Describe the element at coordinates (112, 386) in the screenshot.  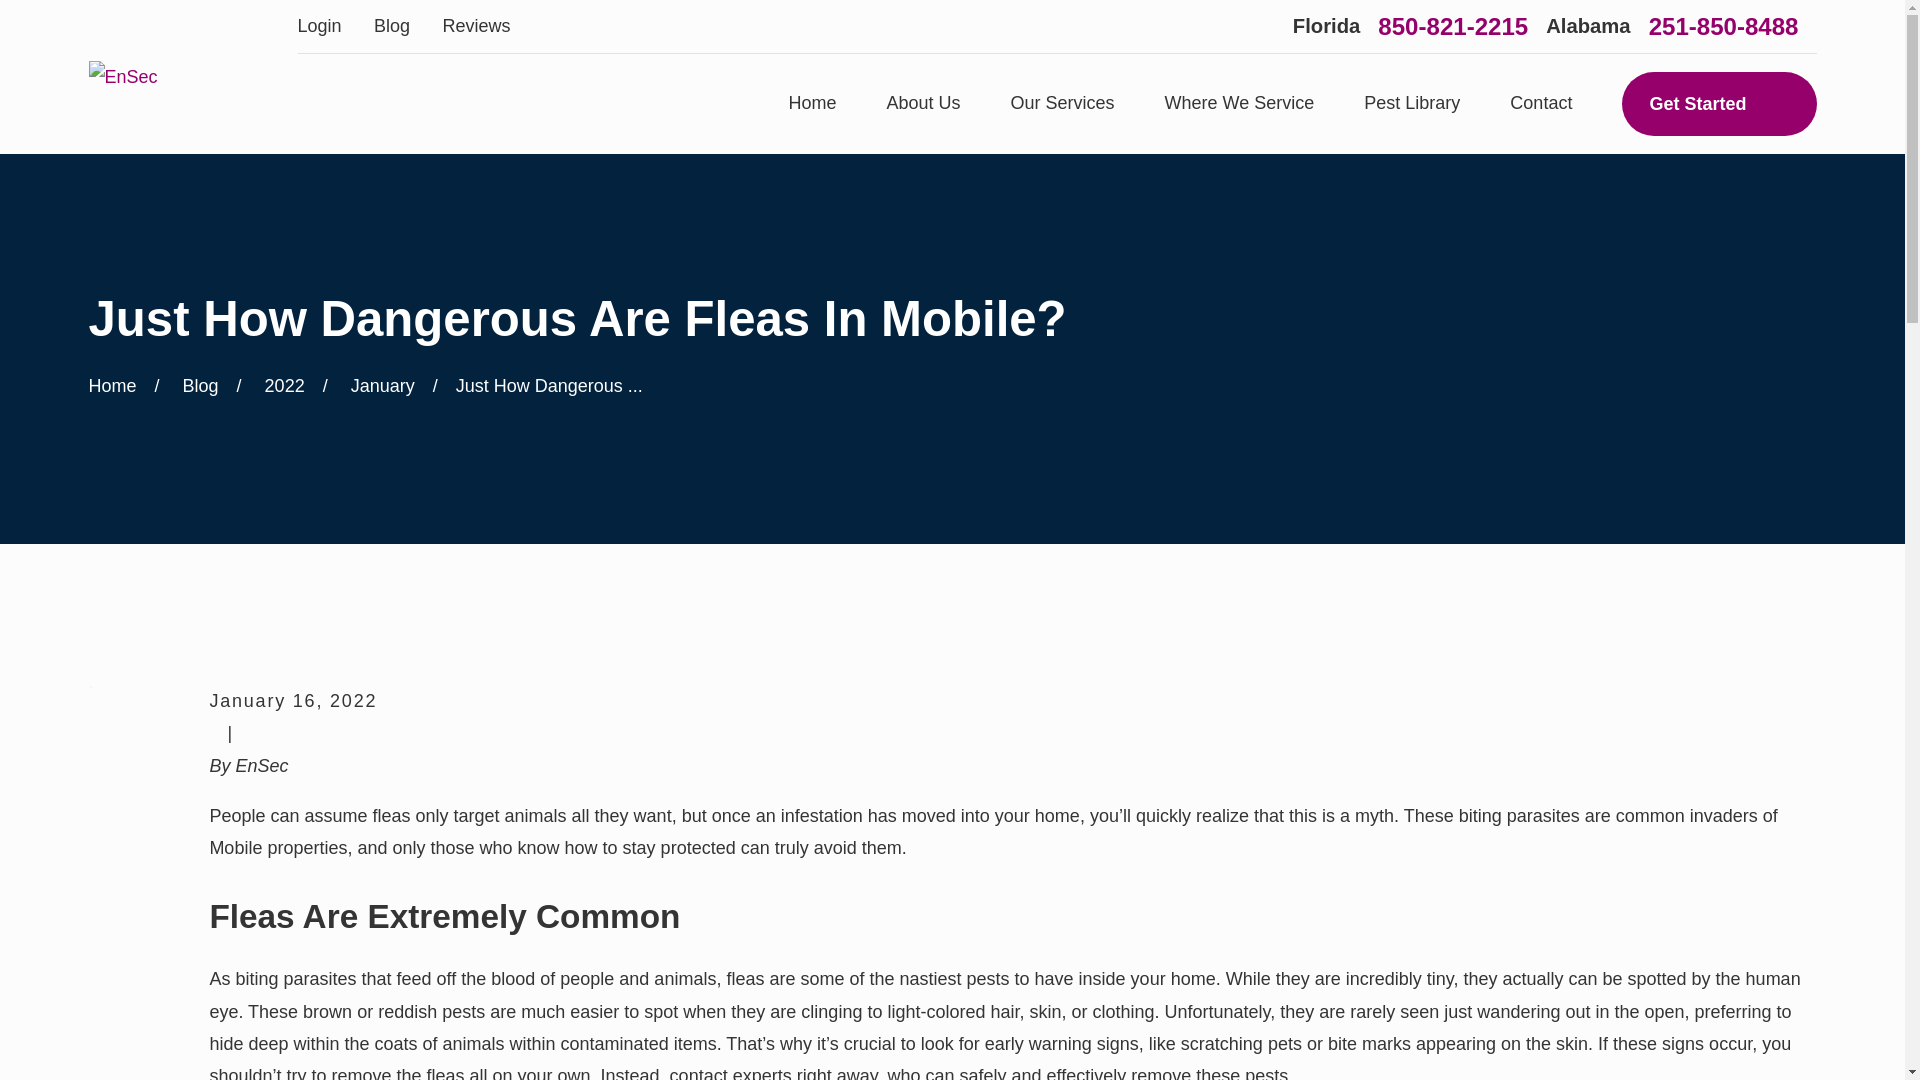
I see `Go Home` at that location.